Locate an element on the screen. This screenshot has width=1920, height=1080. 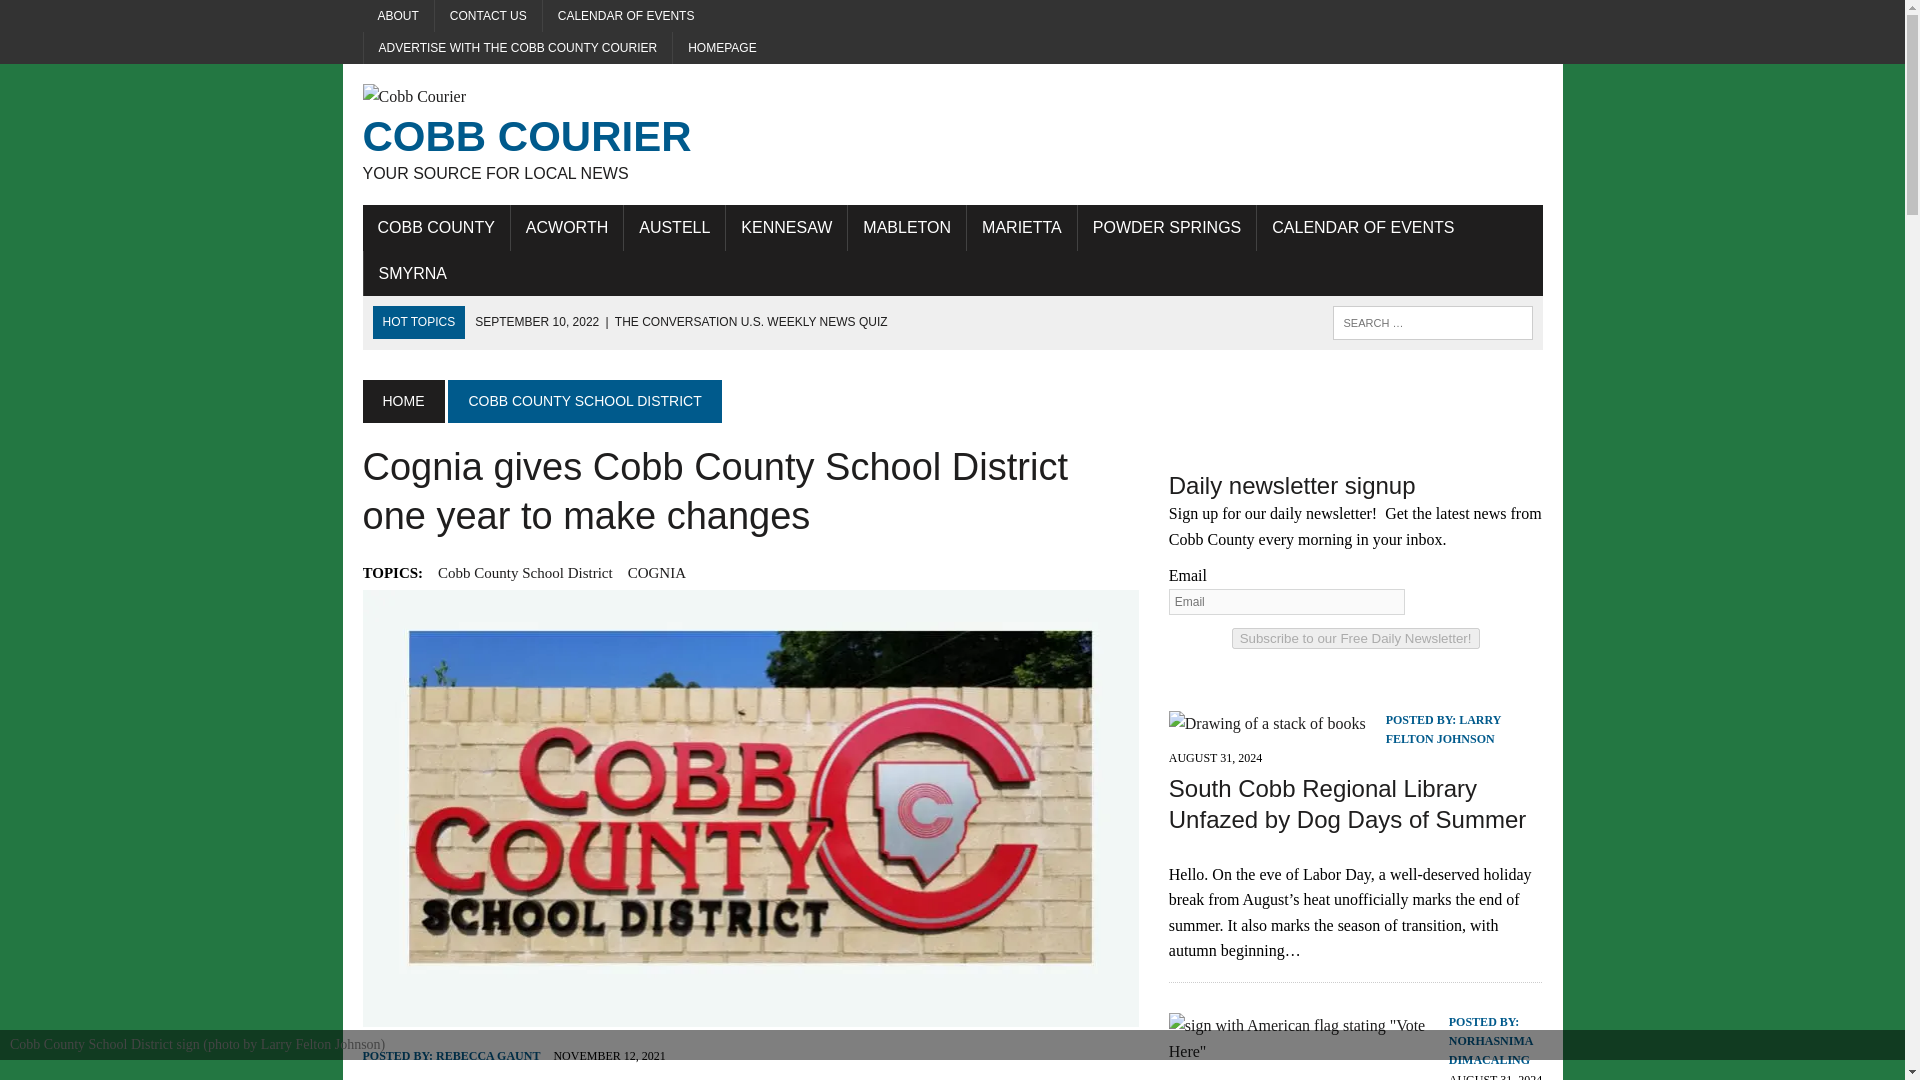
Cobb  Courier is located at coordinates (548, 134).